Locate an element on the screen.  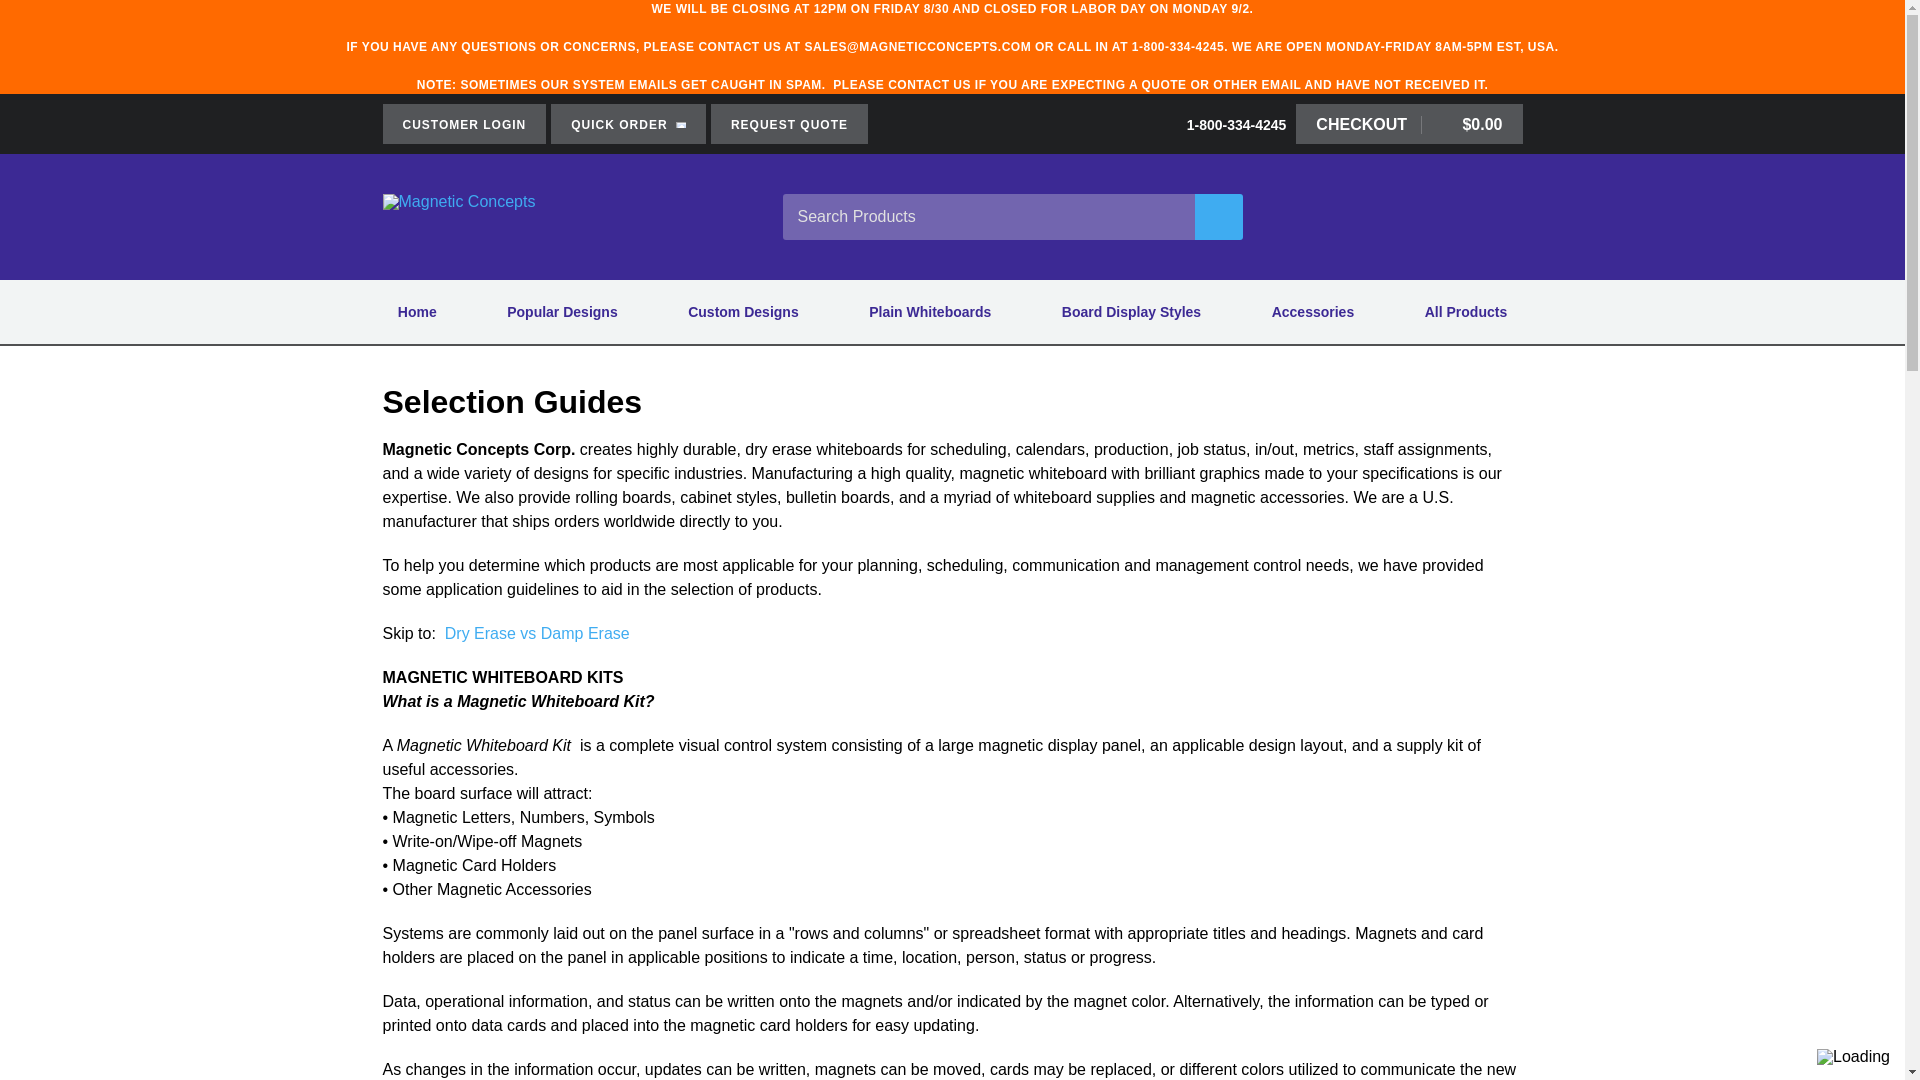
Board Display Styles is located at coordinates (1132, 312).